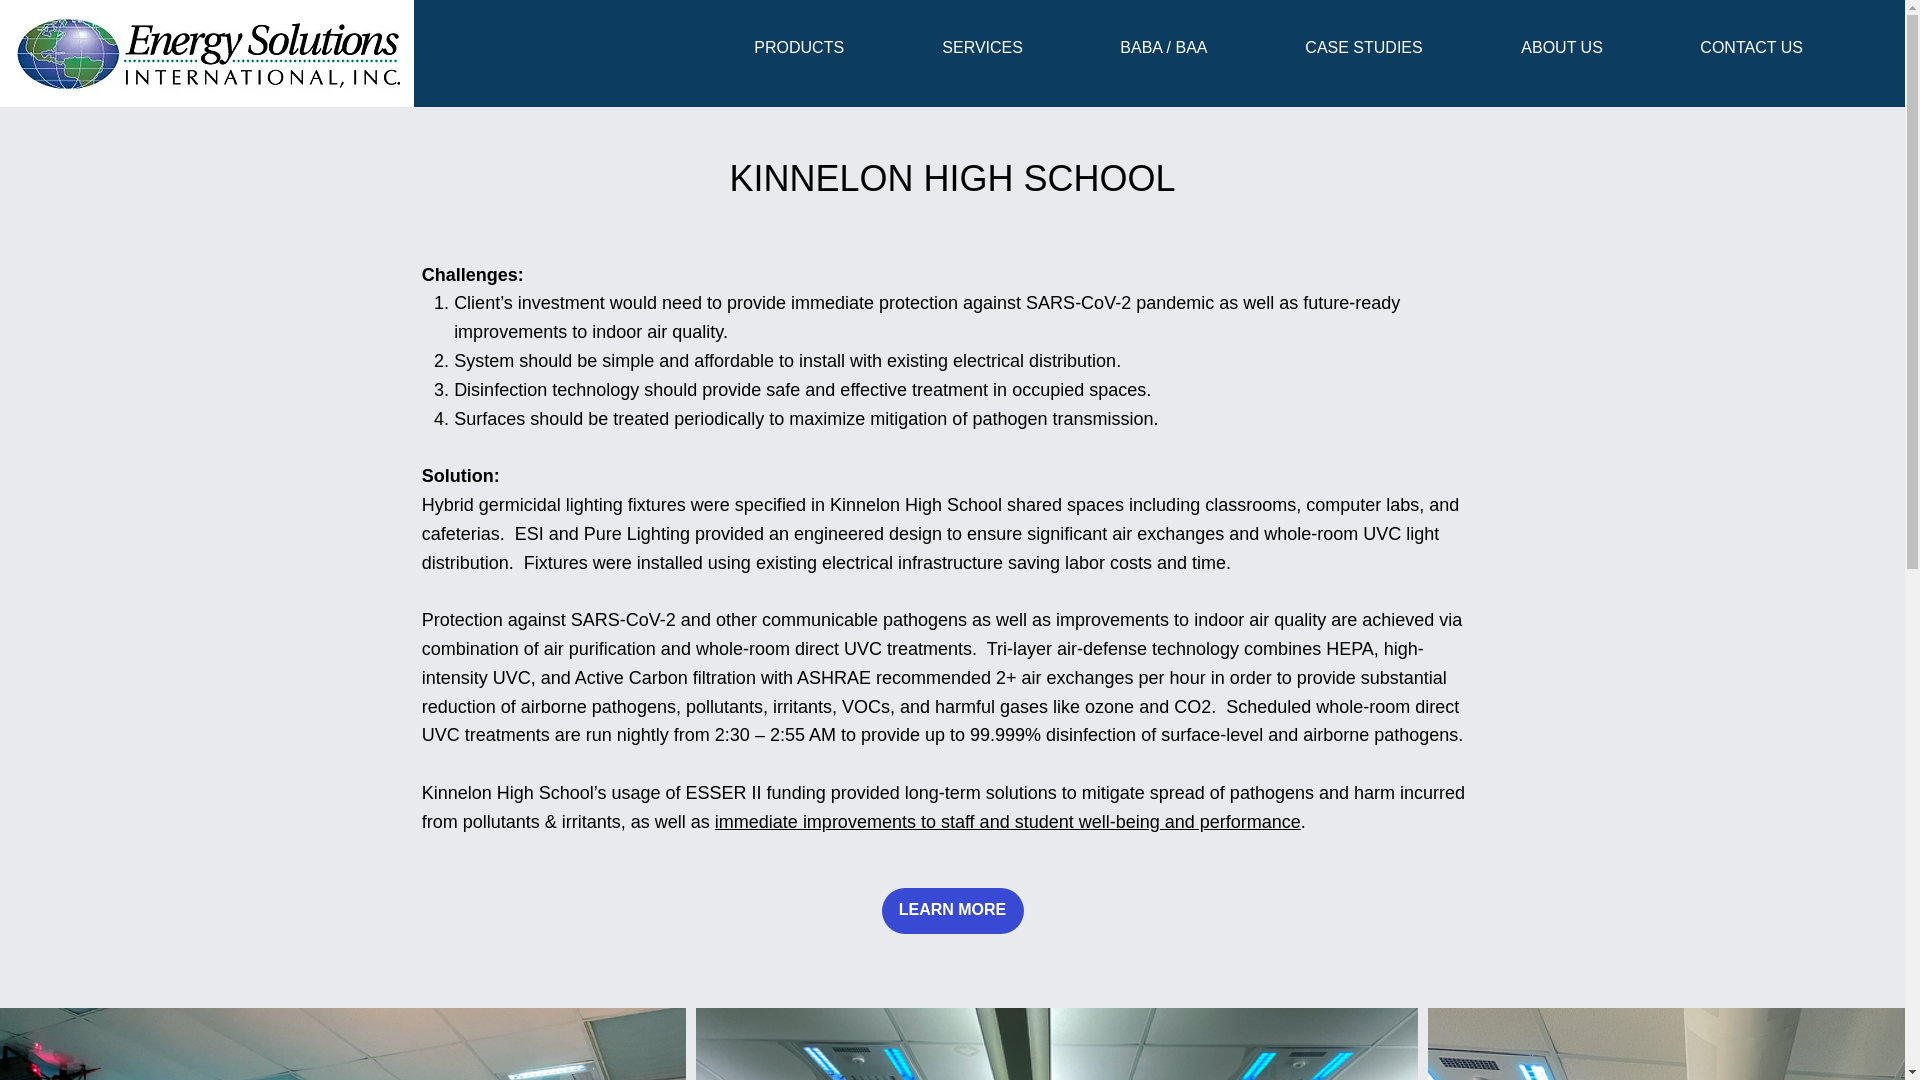 The height and width of the screenshot is (1080, 1920). Describe the element at coordinates (1016, 47) in the screenshot. I see `SERVICES` at that location.